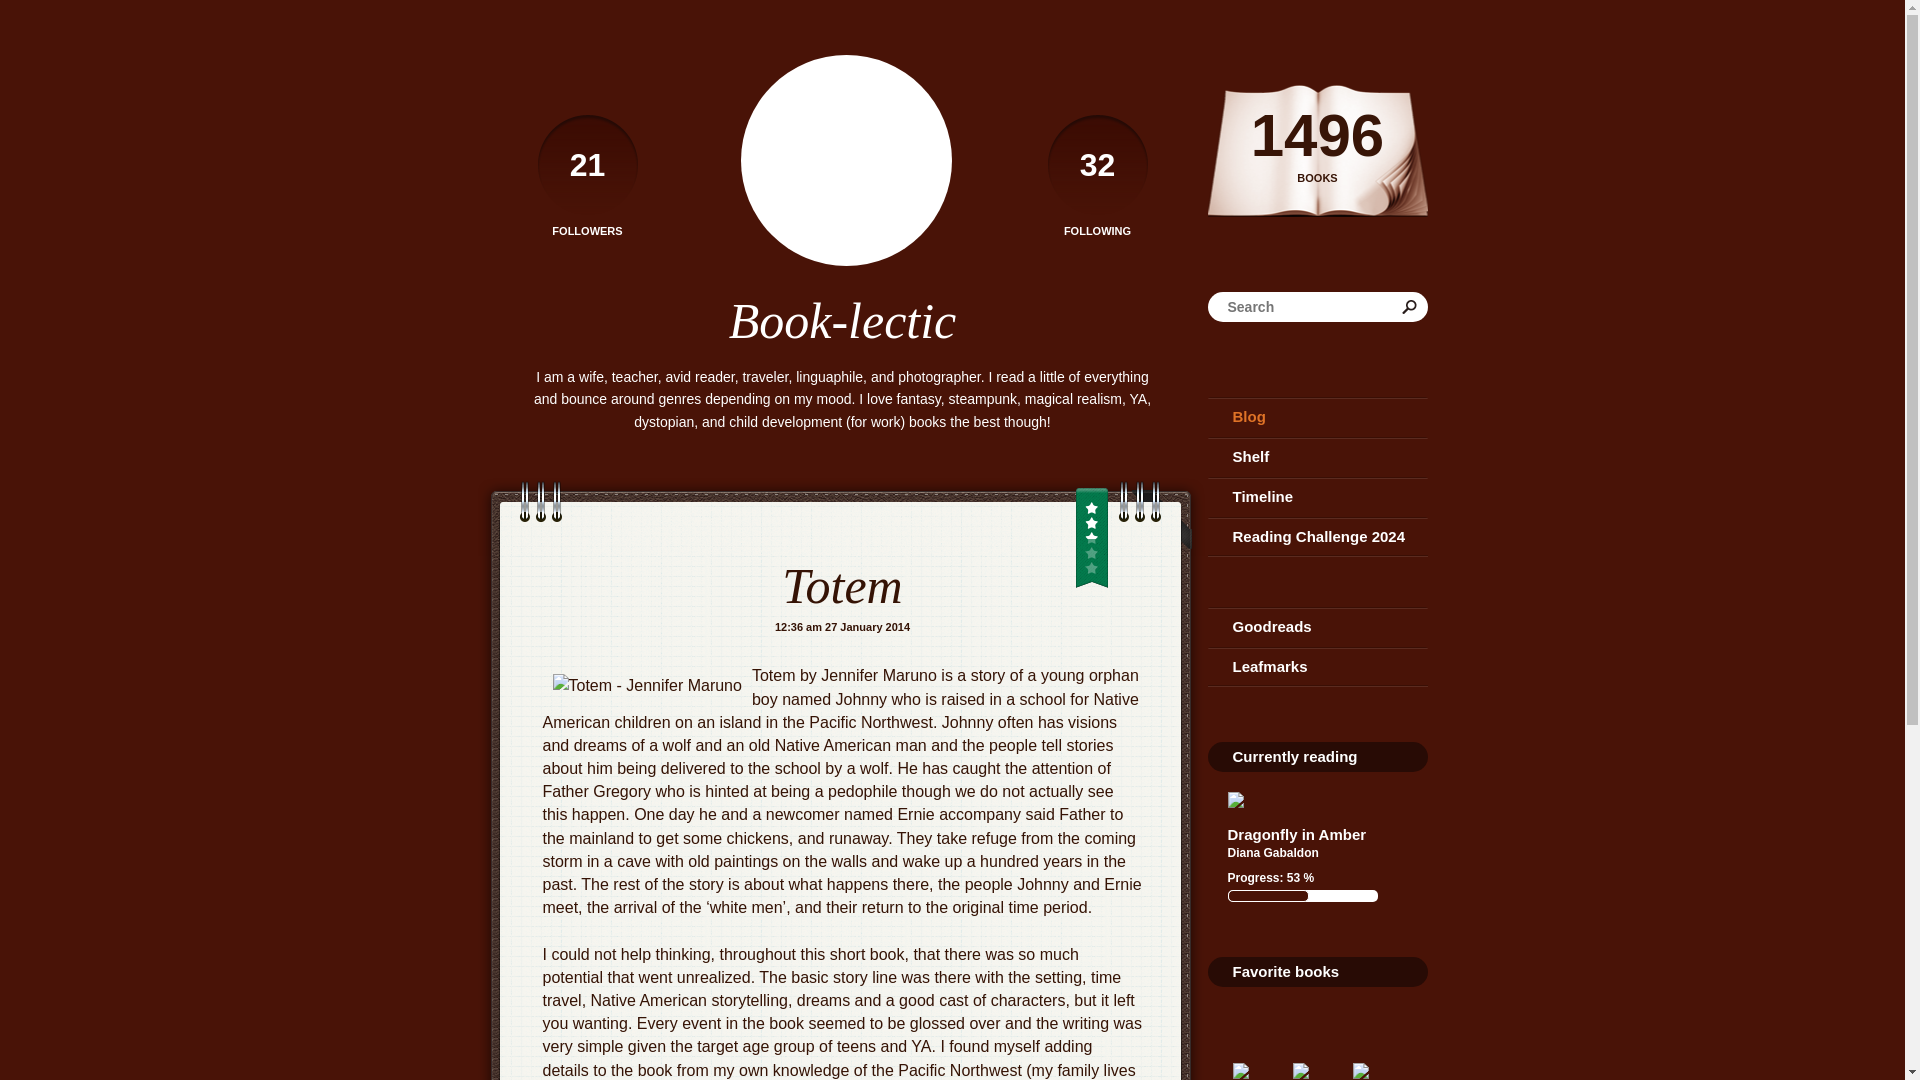  I want to click on Goodreads, so click(1318, 626).